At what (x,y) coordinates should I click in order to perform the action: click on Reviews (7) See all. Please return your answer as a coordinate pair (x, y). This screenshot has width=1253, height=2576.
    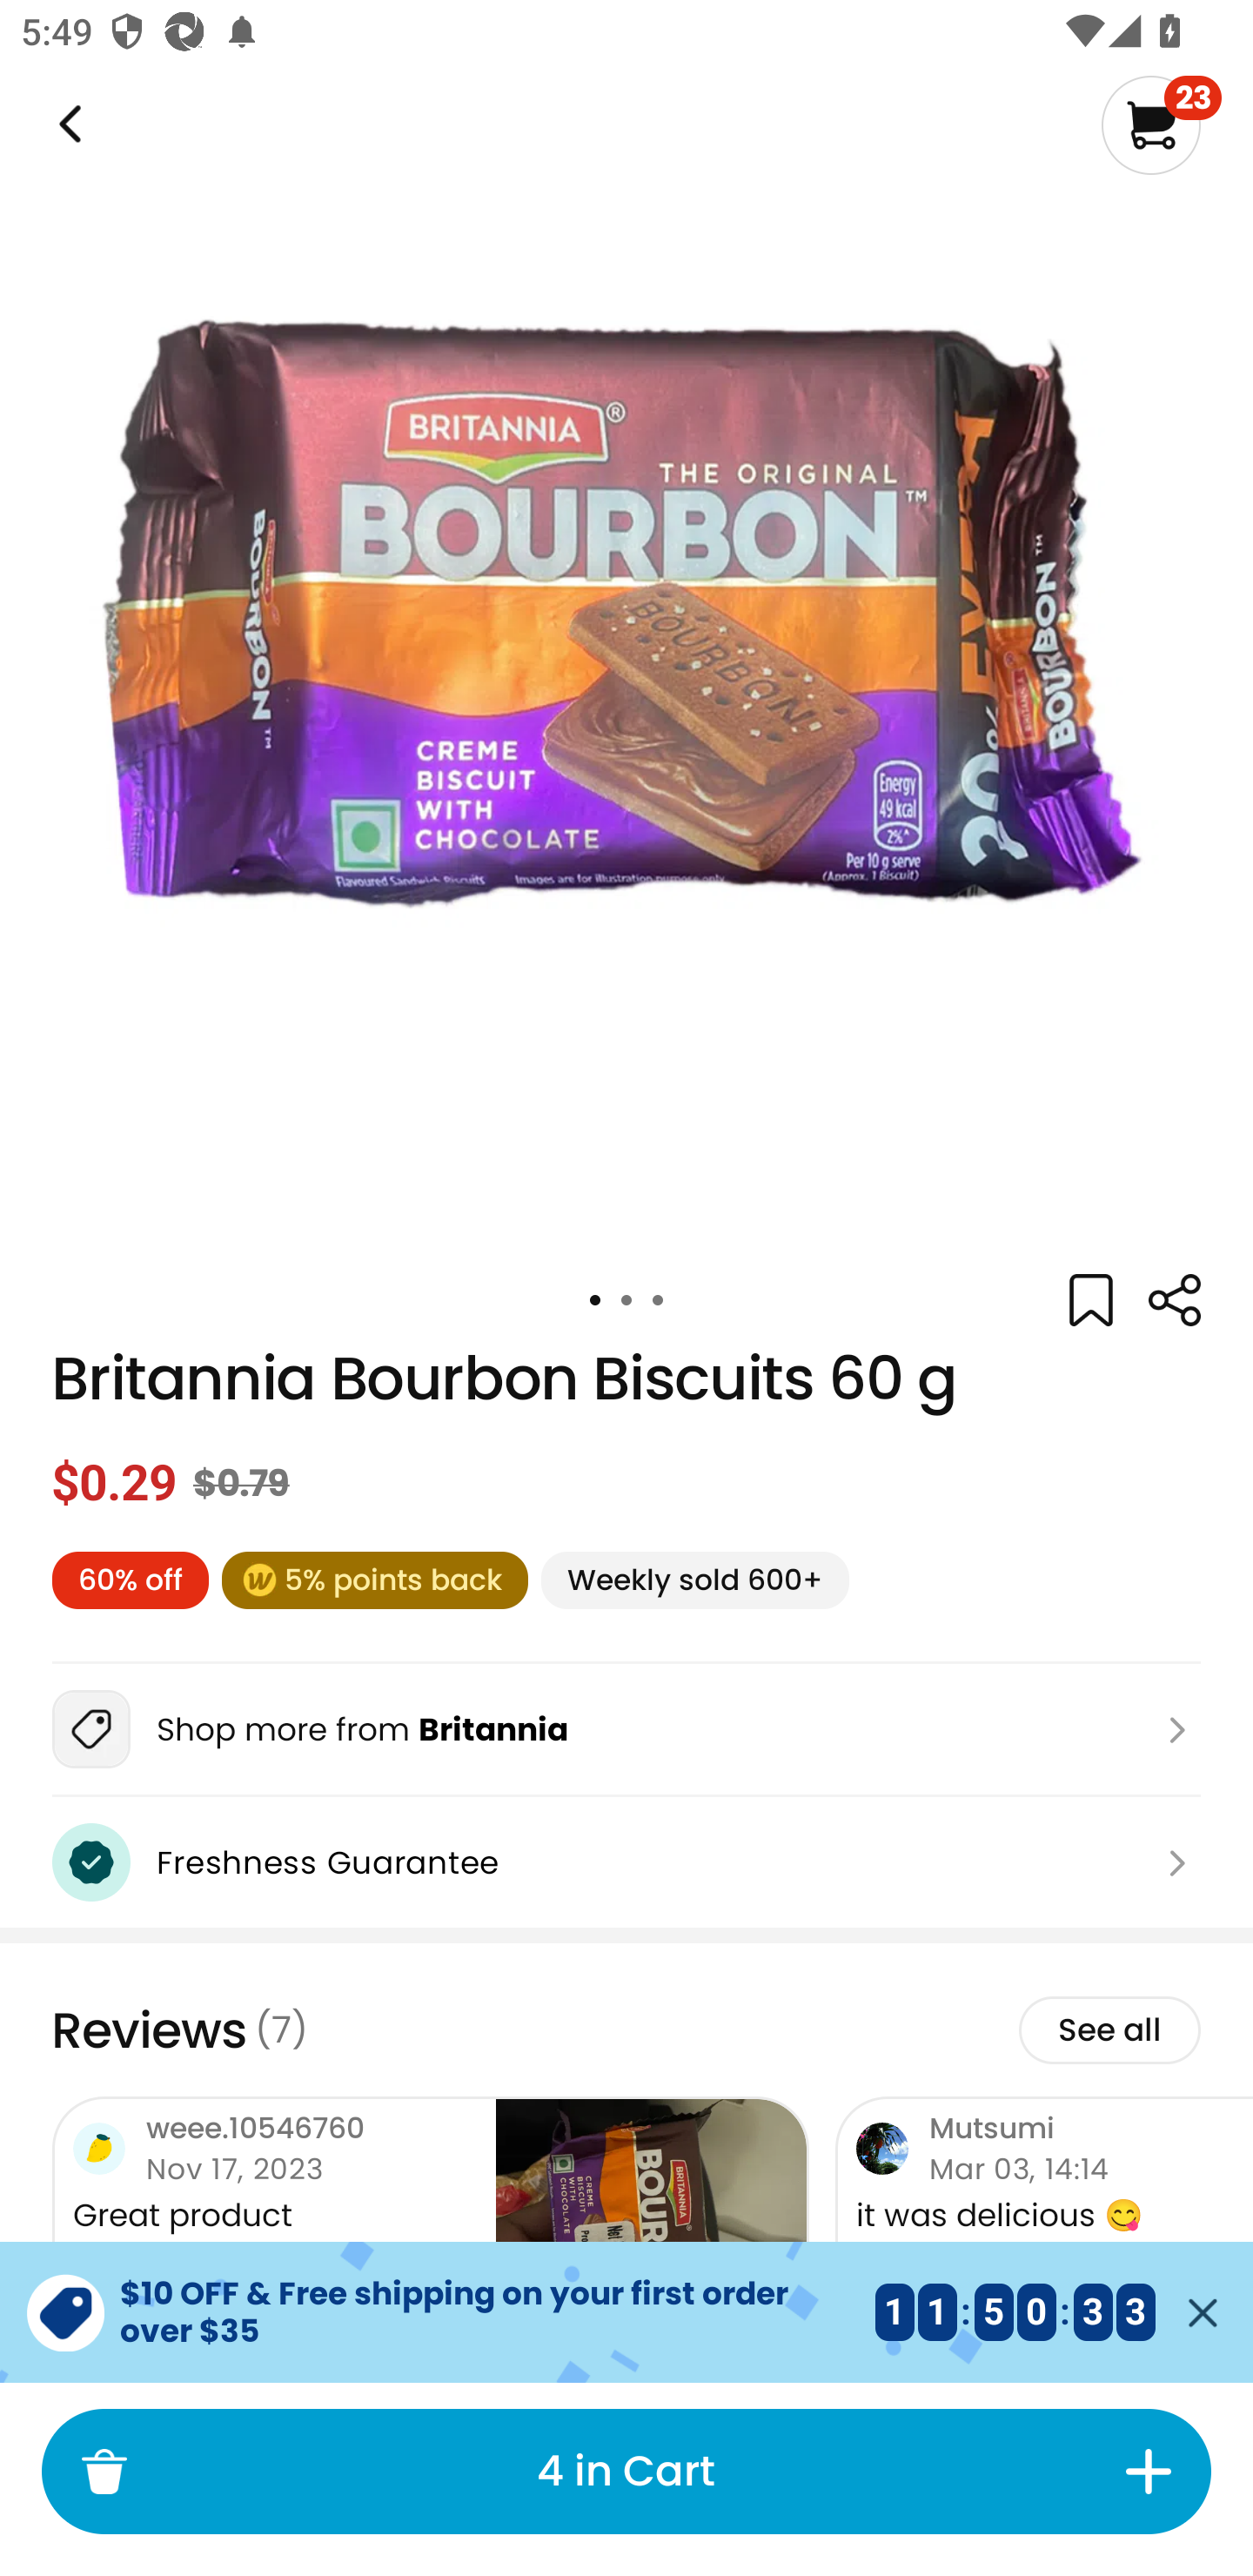
    Looking at the image, I should click on (626, 2031).